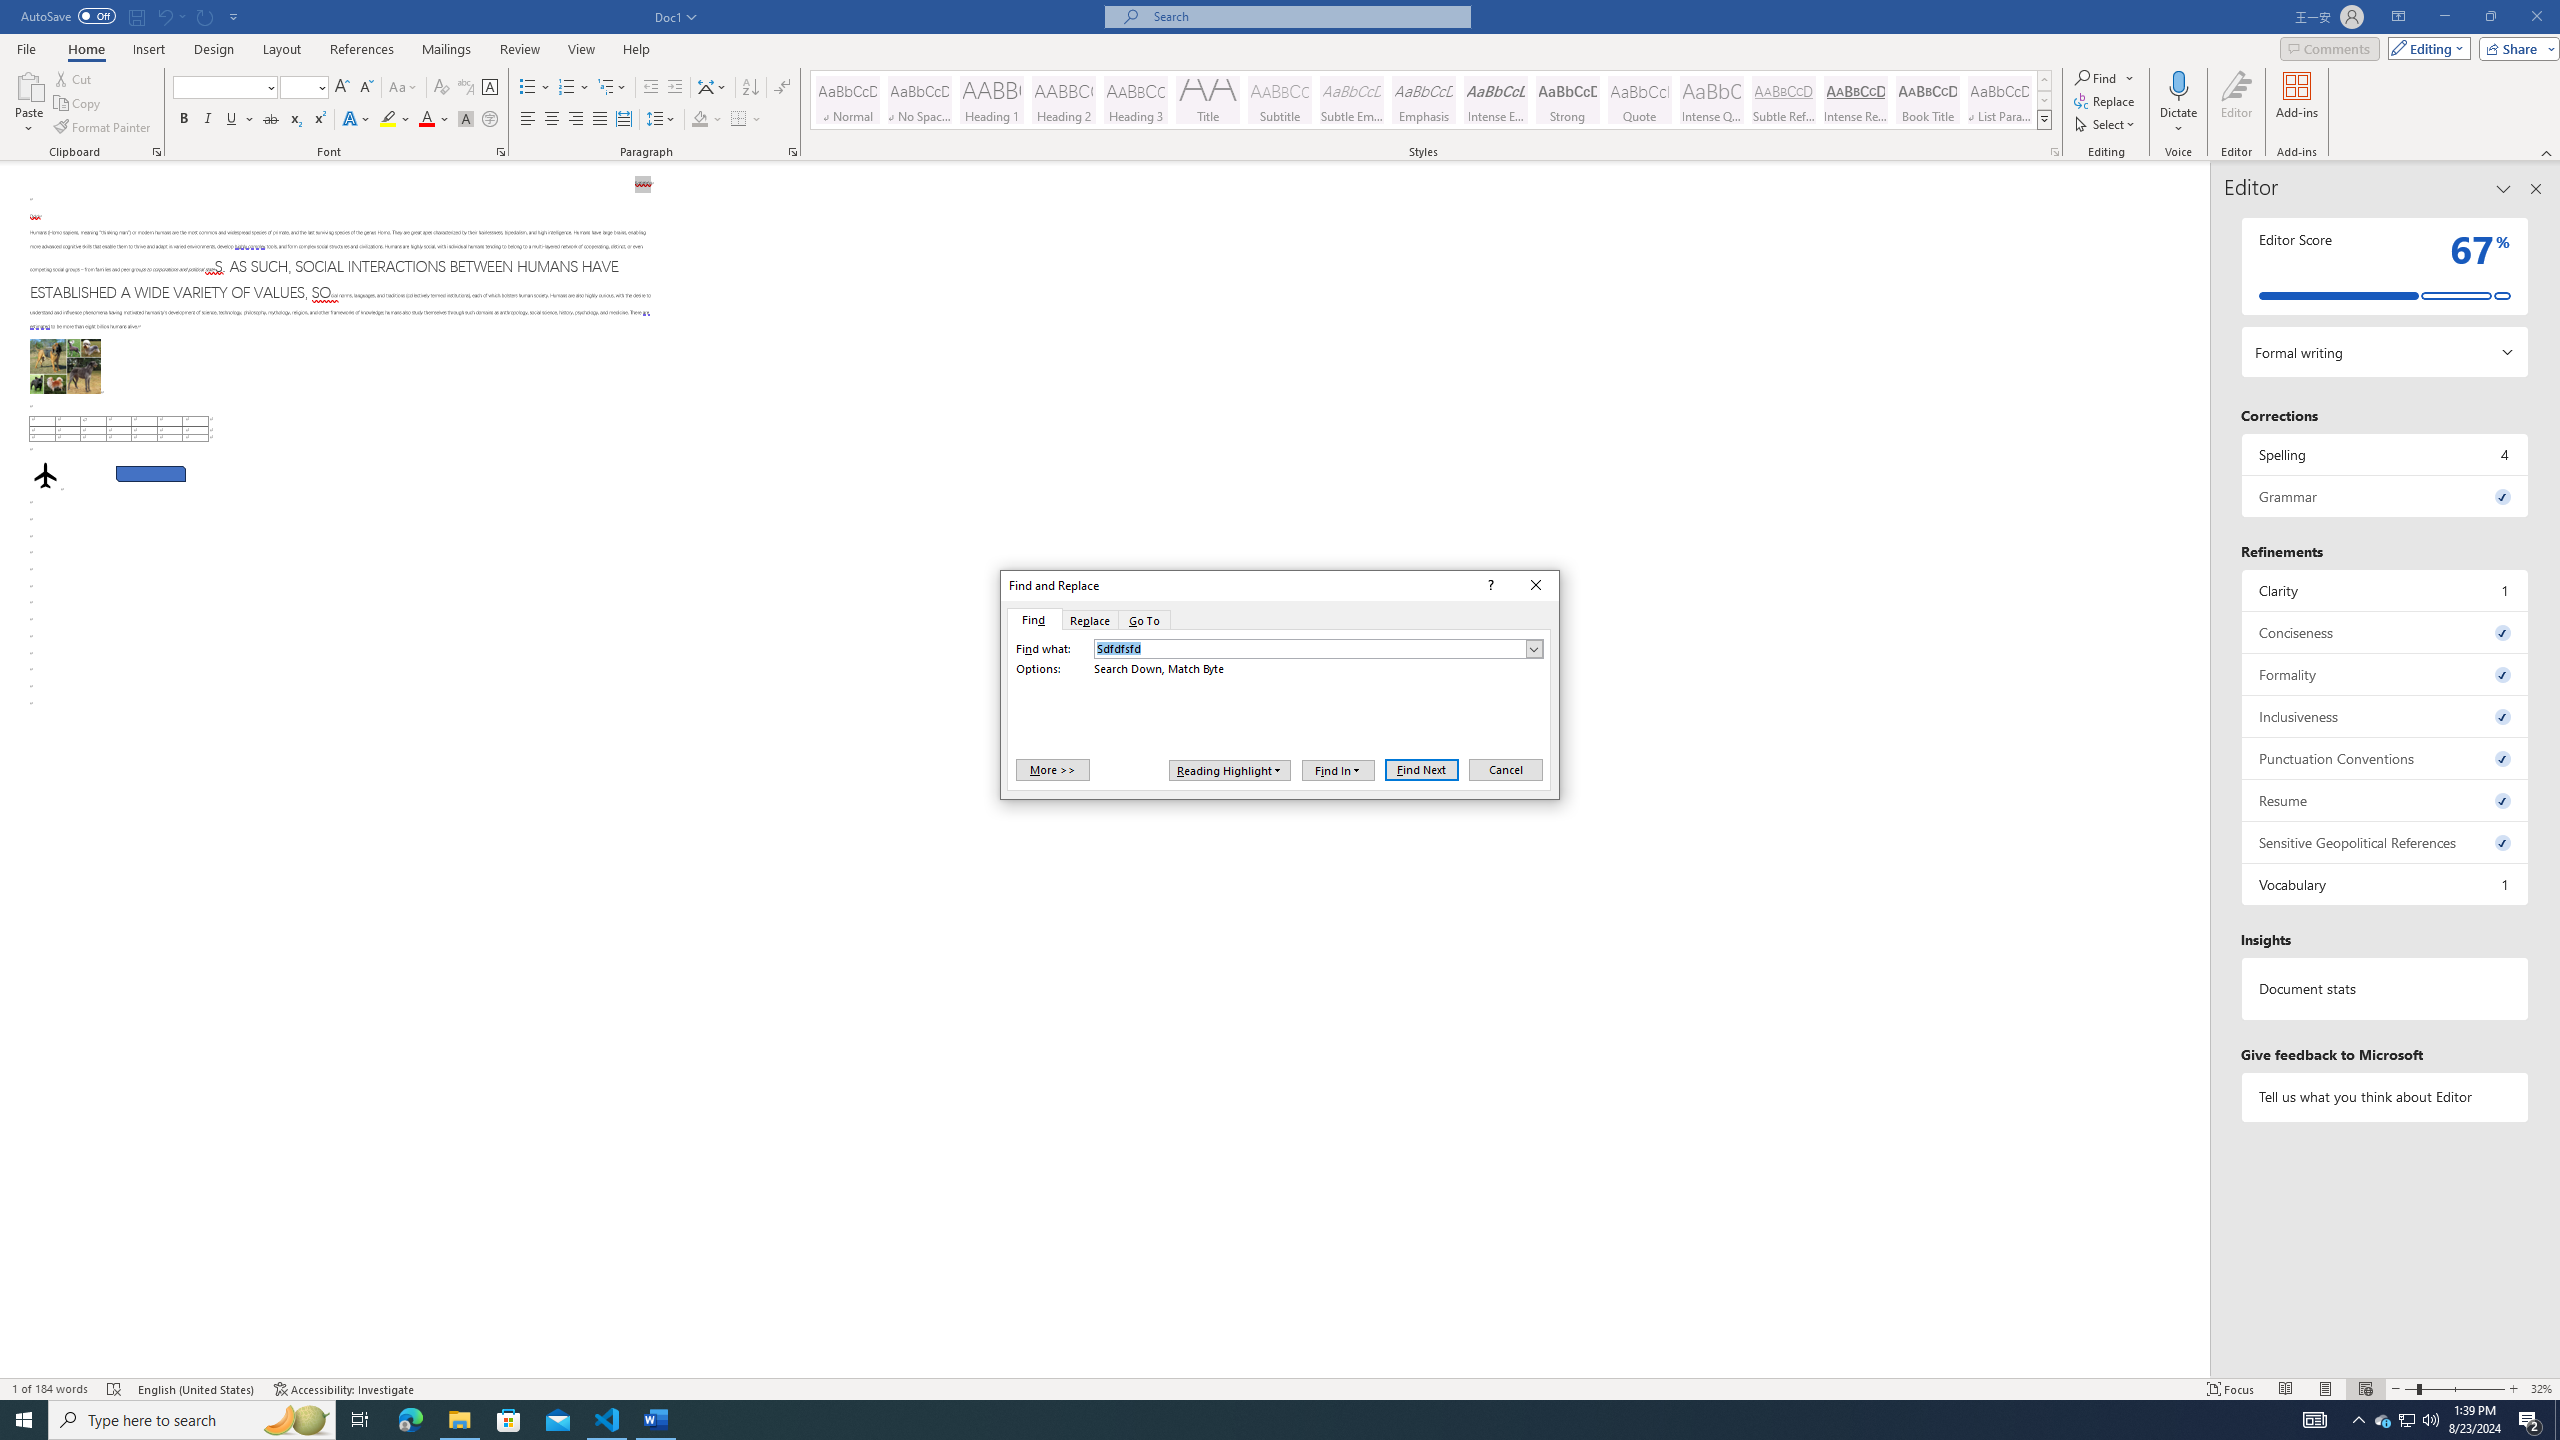 This screenshot has height=1440, width=2560. Describe the element at coordinates (2425, 48) in the screenshot. I see `Editing` at that location.